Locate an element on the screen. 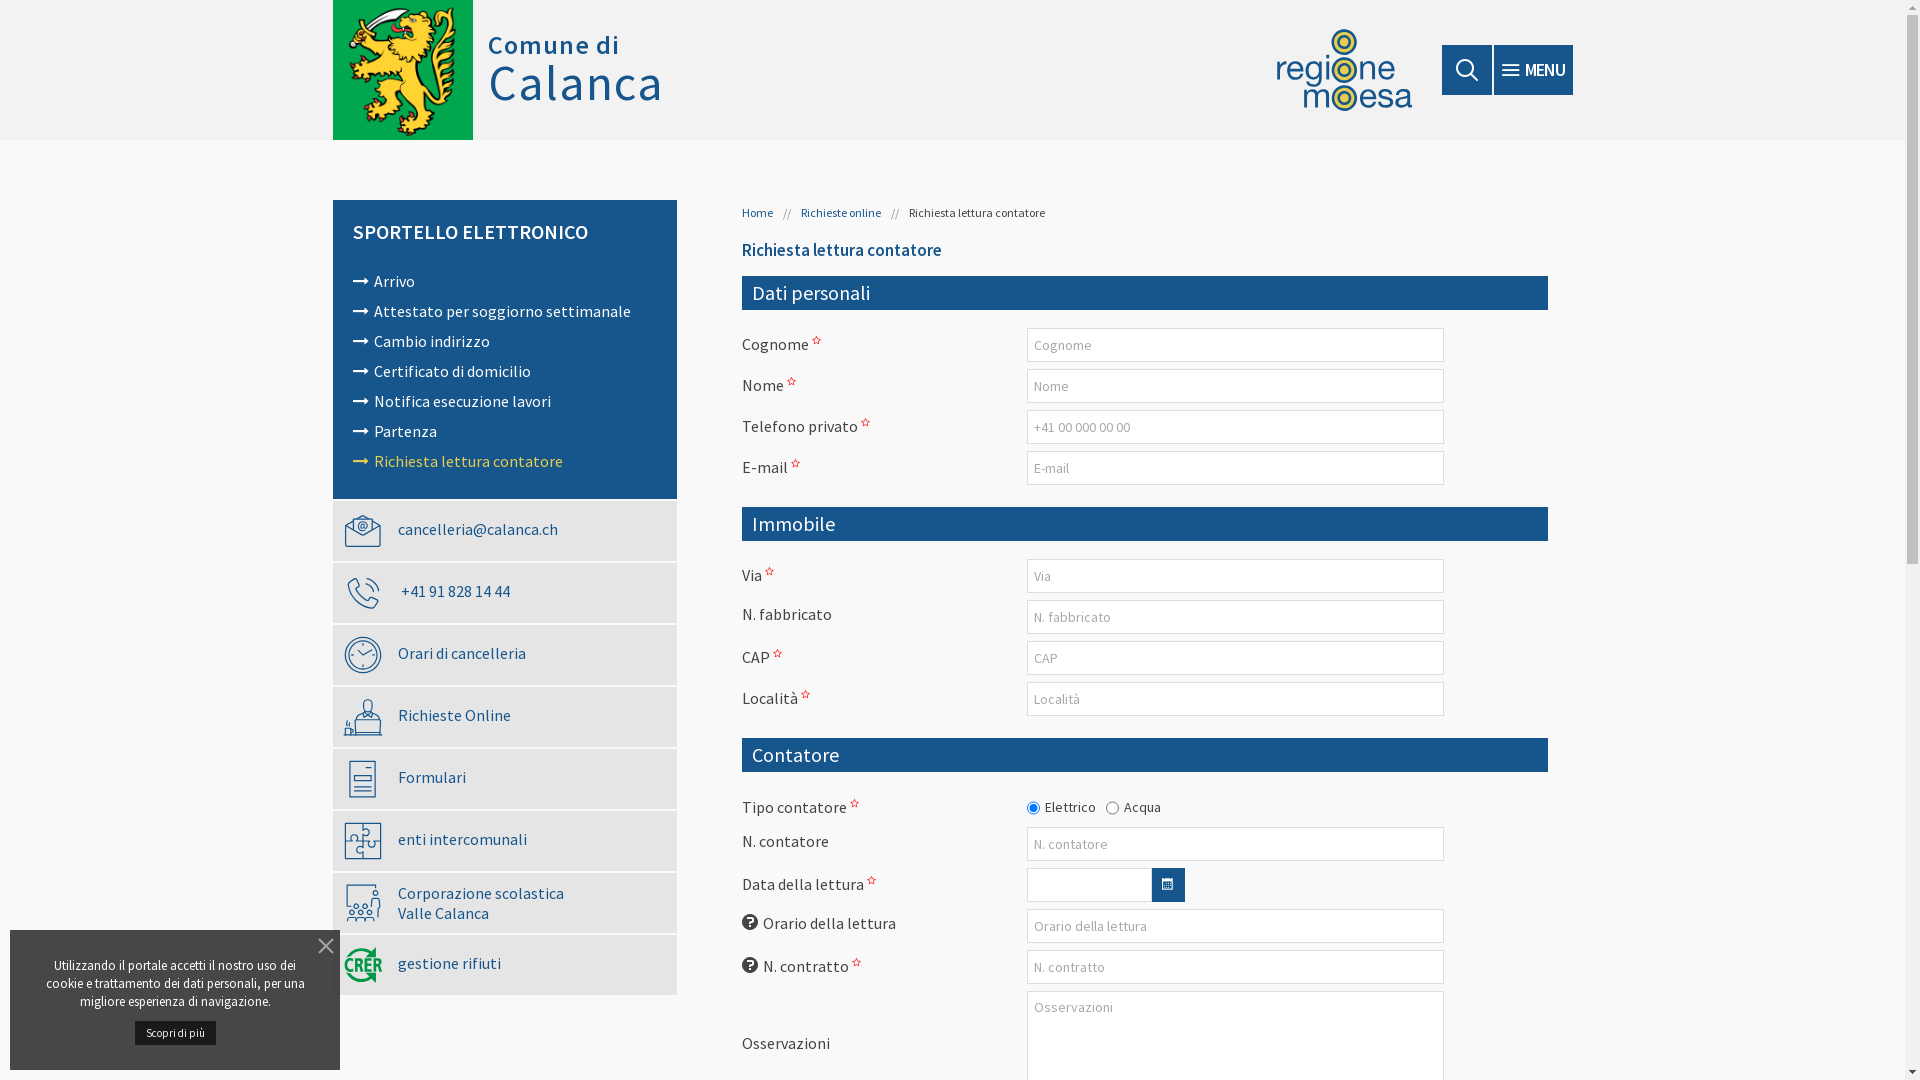  Richieste Online is located at coordinates (504, 717).